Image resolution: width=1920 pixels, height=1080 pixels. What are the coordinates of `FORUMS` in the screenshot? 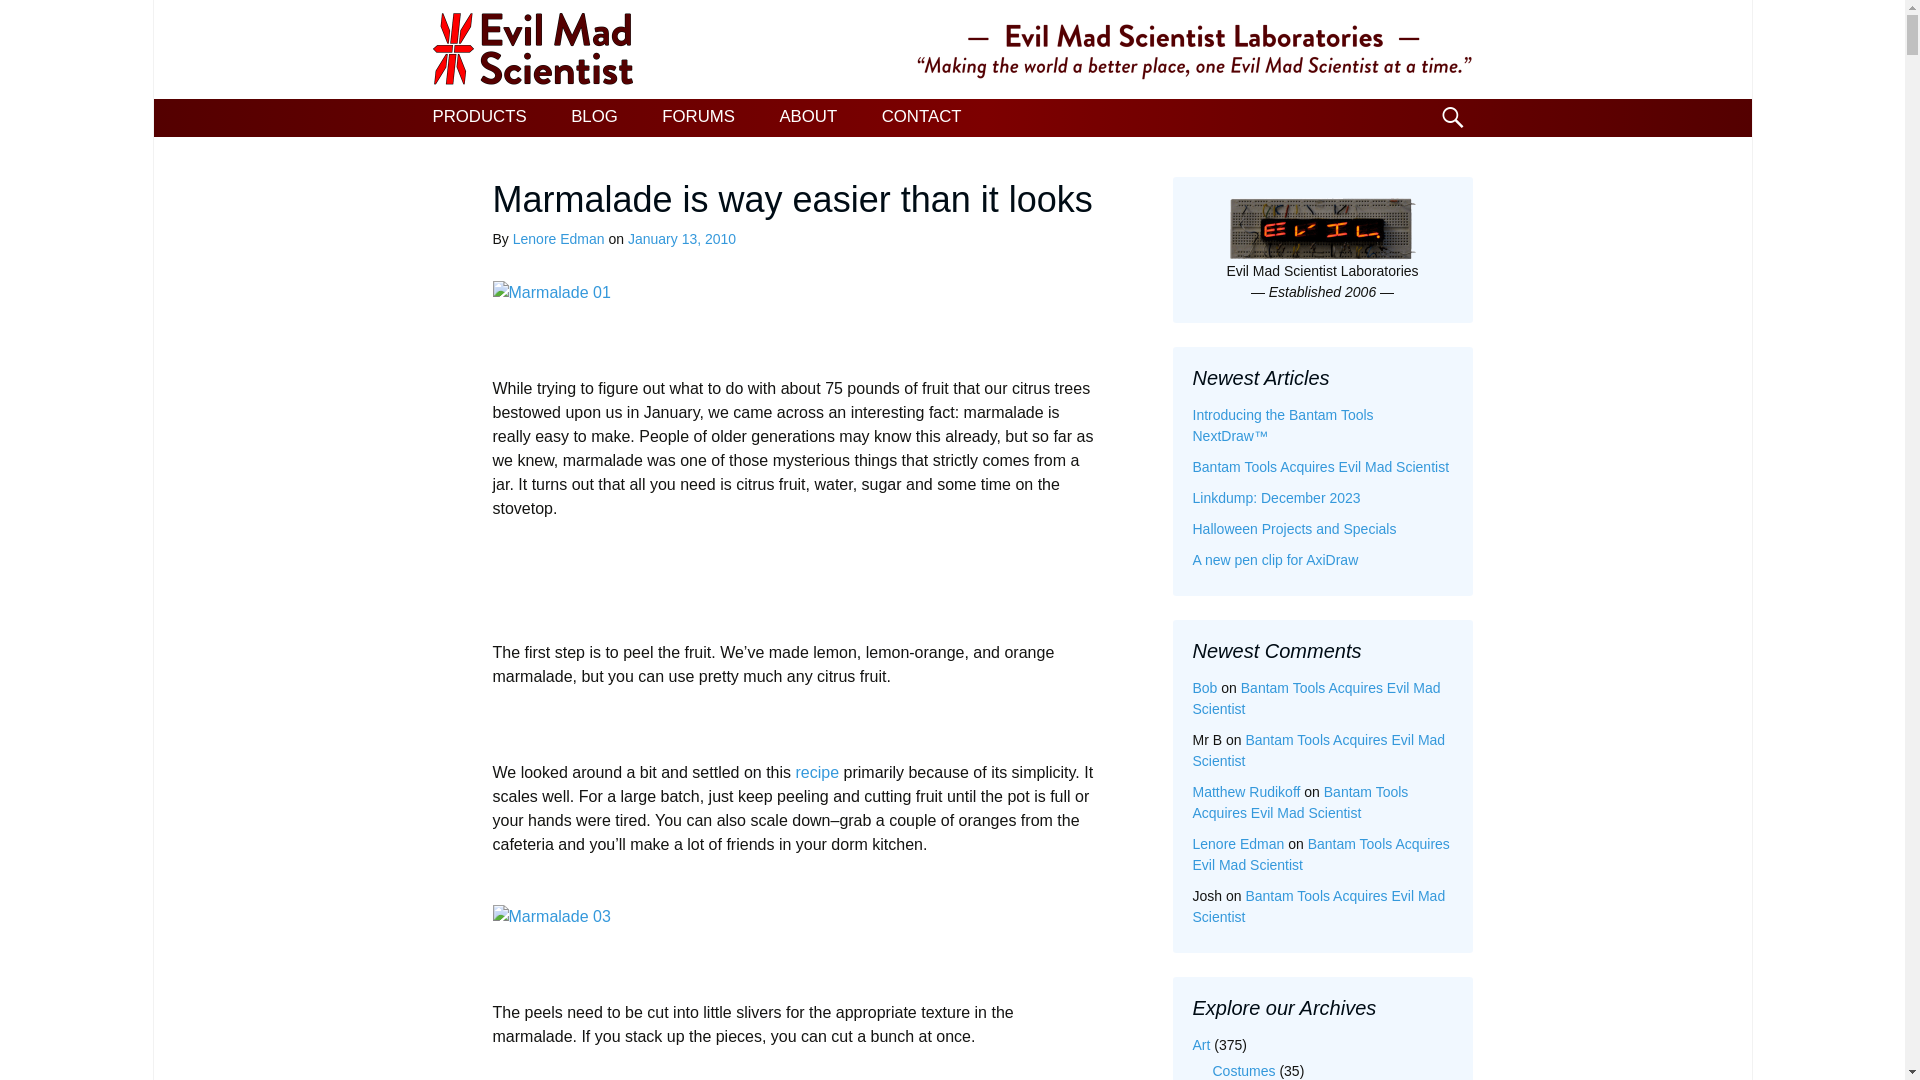 It's located at (698, 118).